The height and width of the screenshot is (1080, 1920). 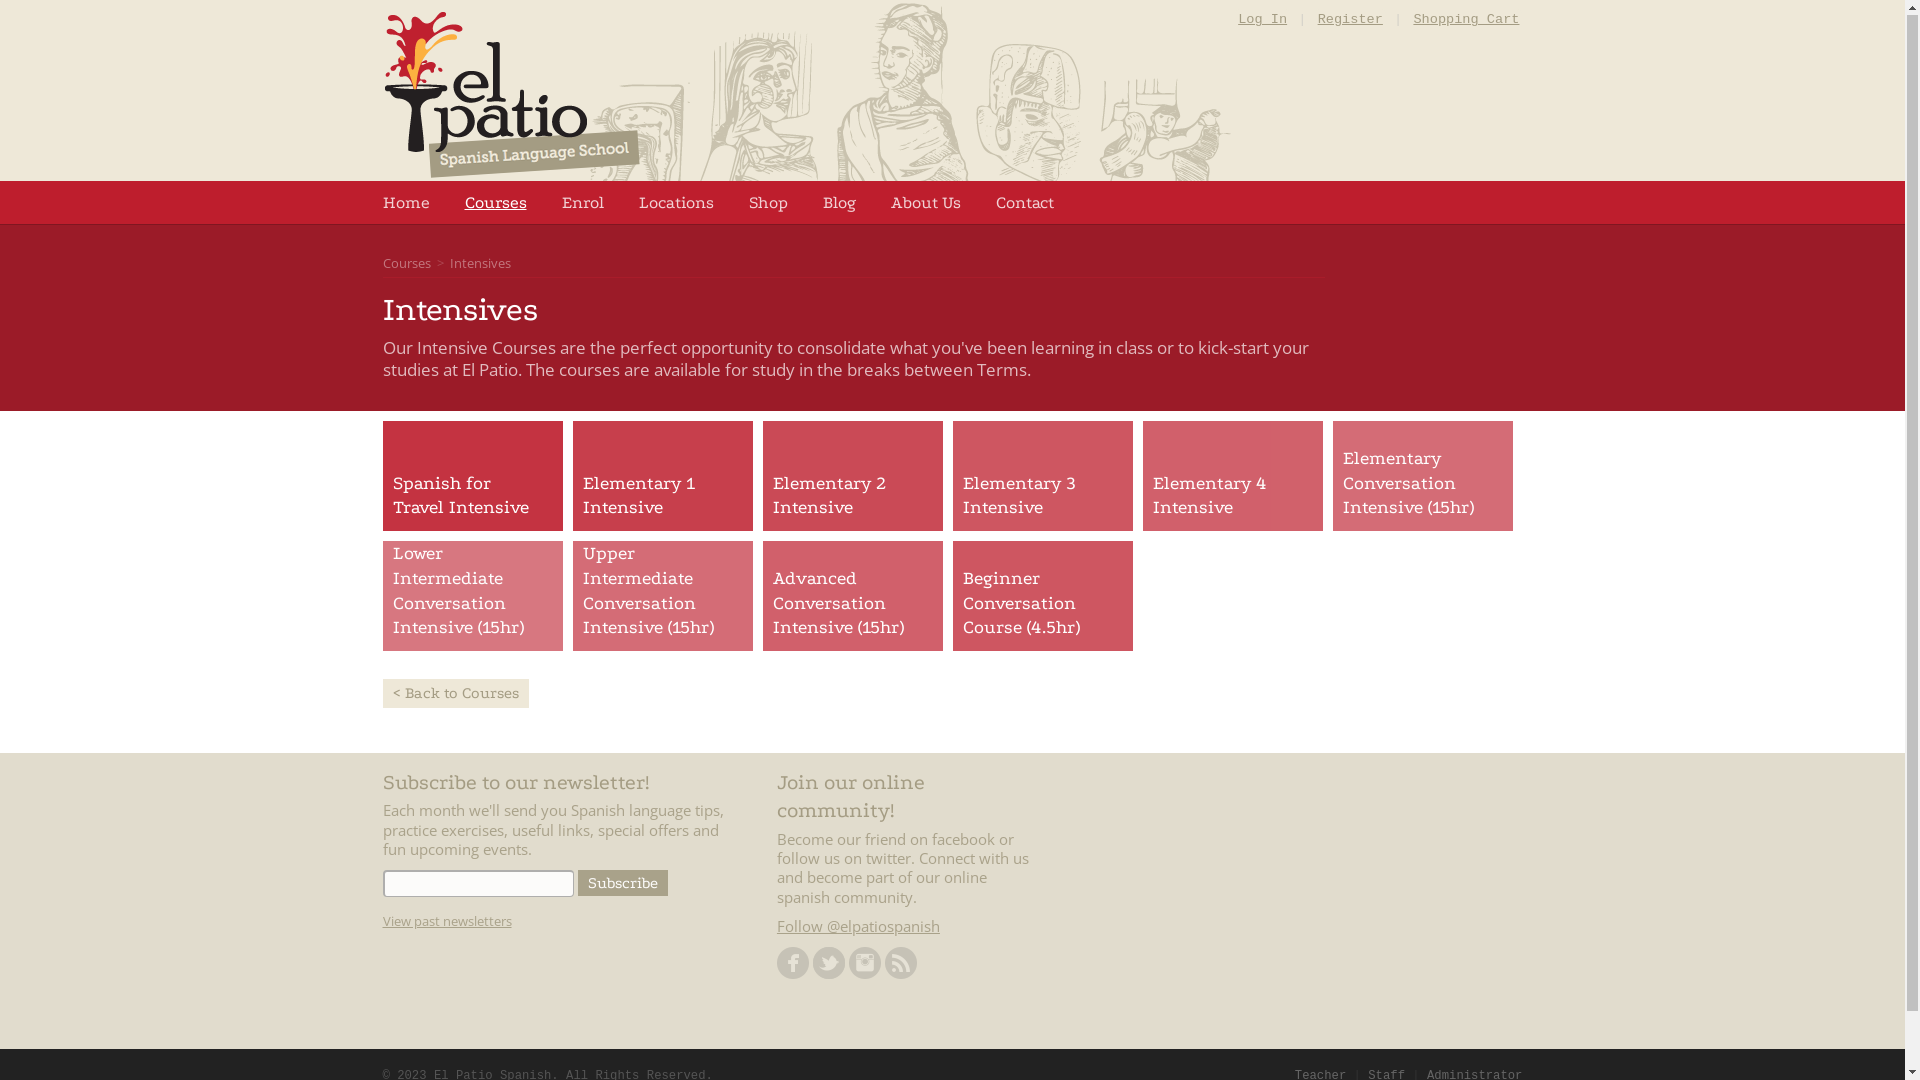 I want to click on Home, so click(x=406, y=204).